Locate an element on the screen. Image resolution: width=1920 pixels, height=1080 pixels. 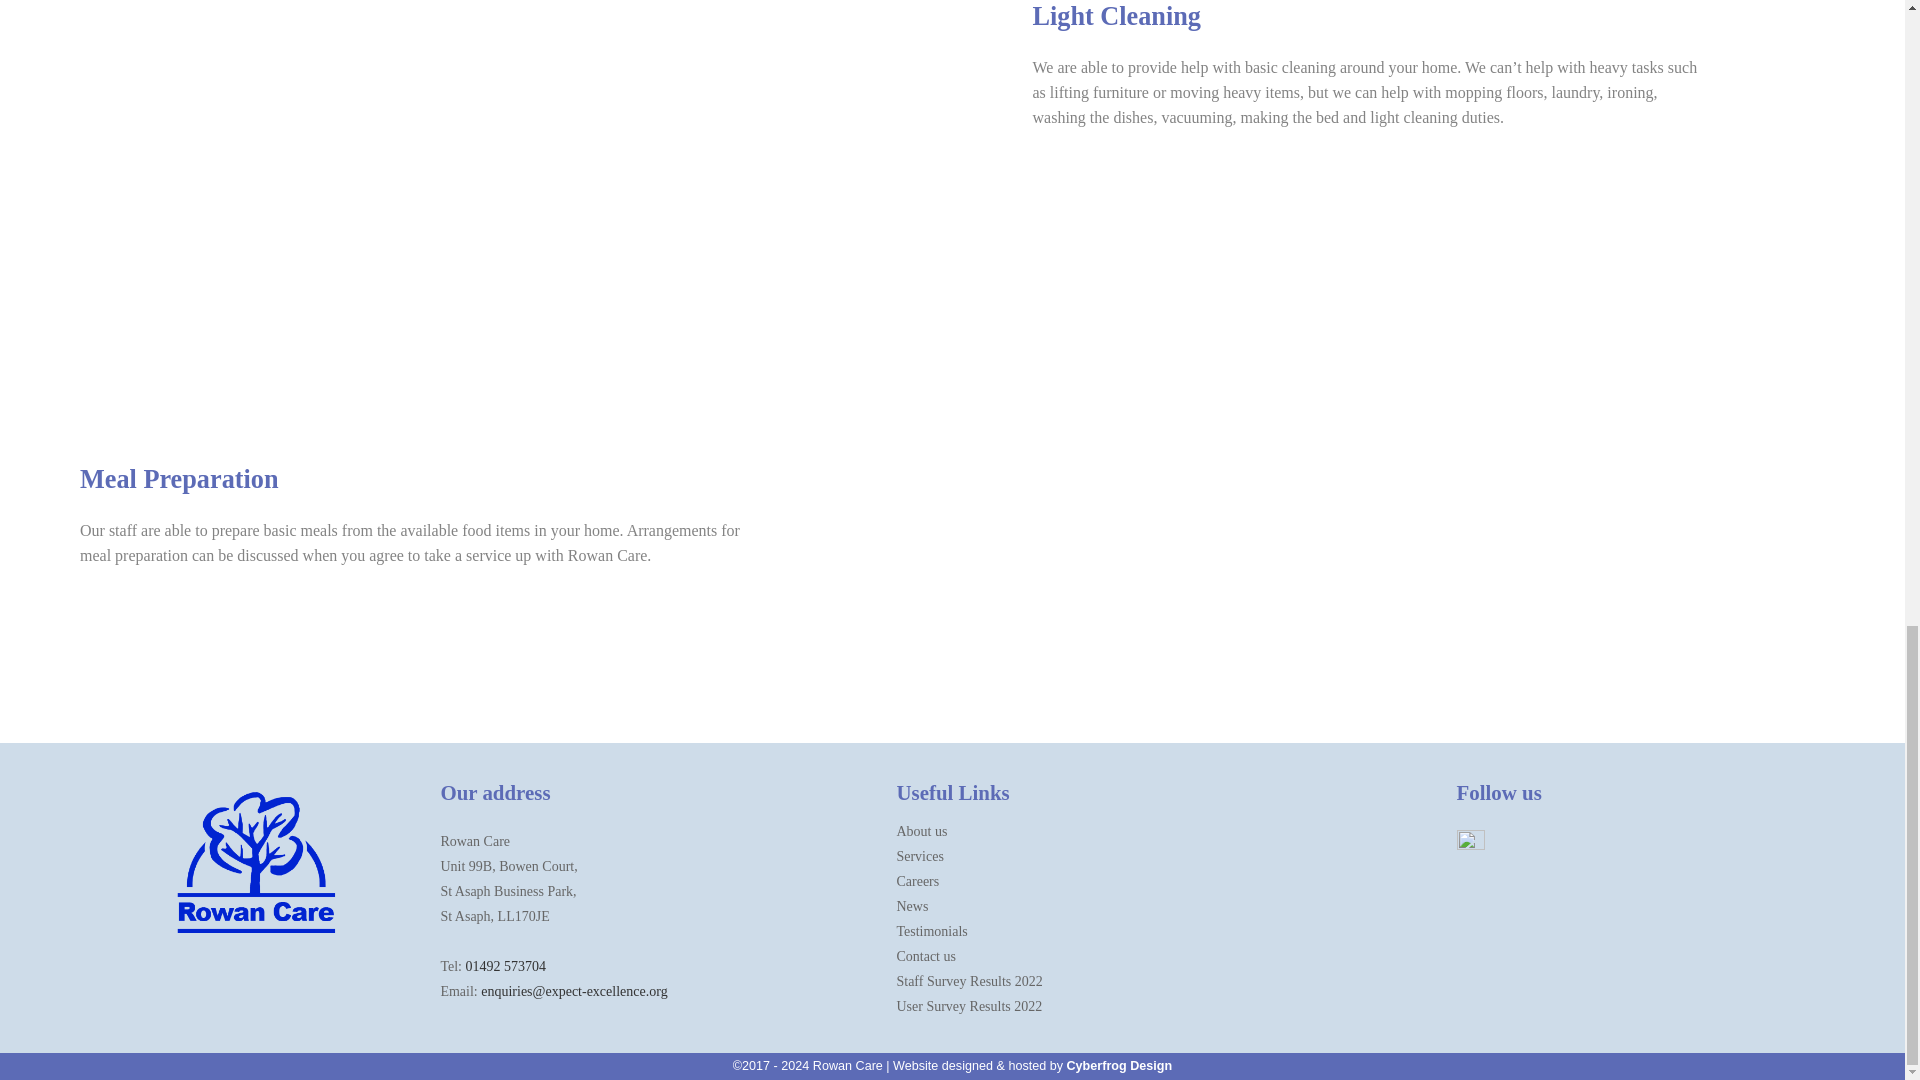
Testimonials is located at coordinates (932, 931).